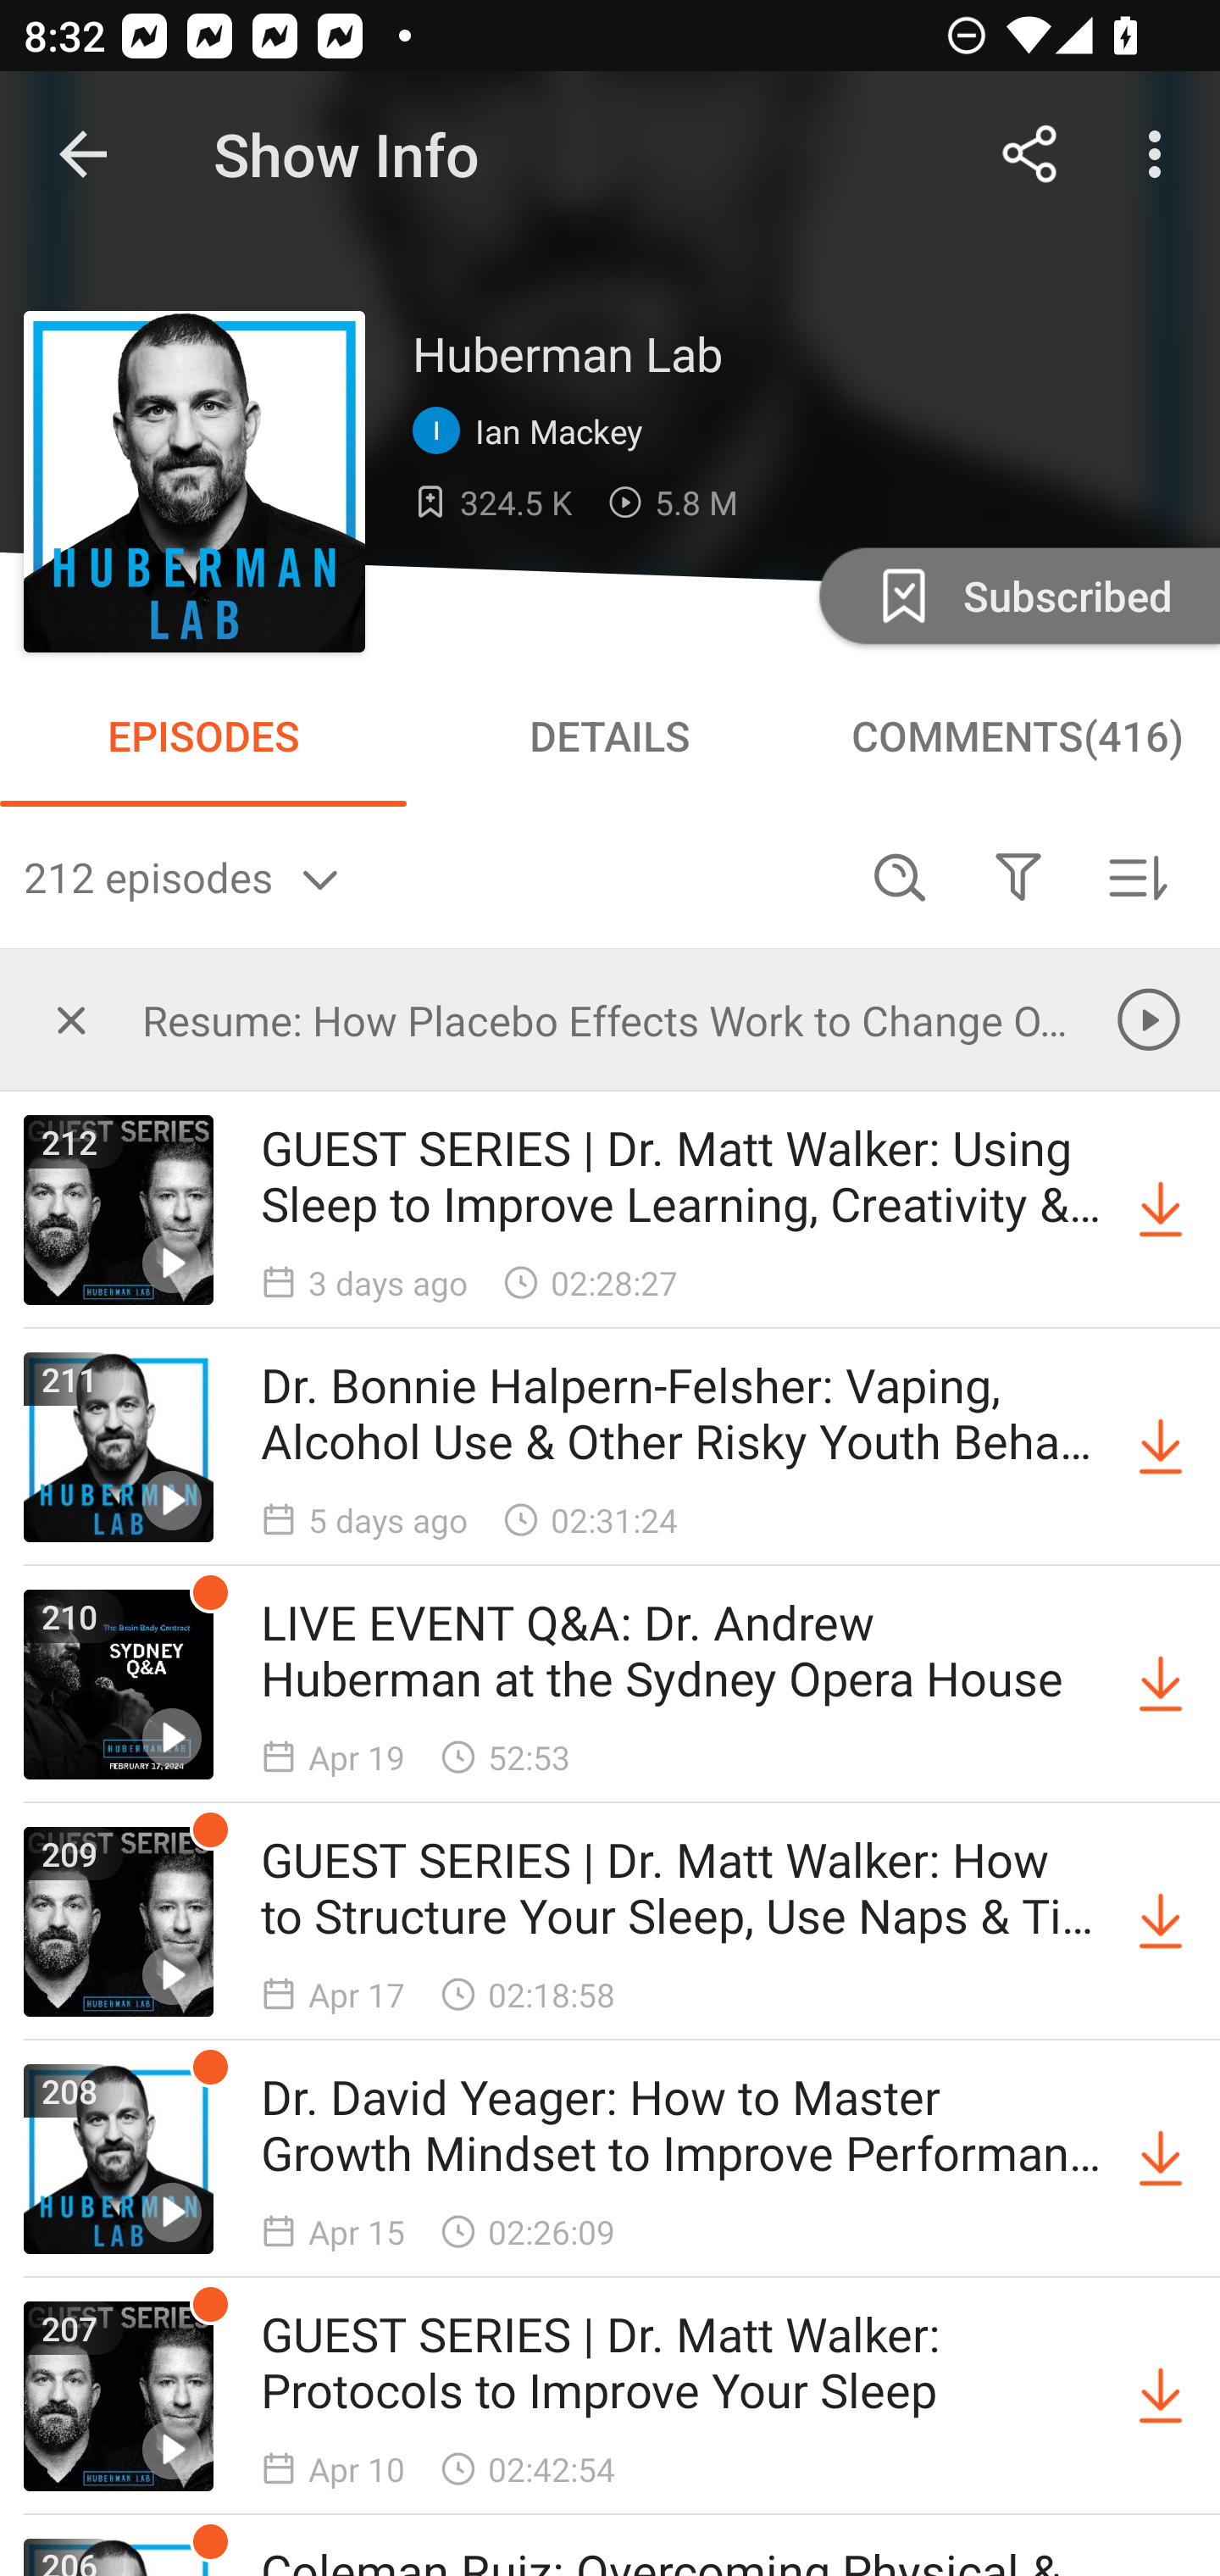  I want to click on COMMENTS(416), so click(1017, 736).